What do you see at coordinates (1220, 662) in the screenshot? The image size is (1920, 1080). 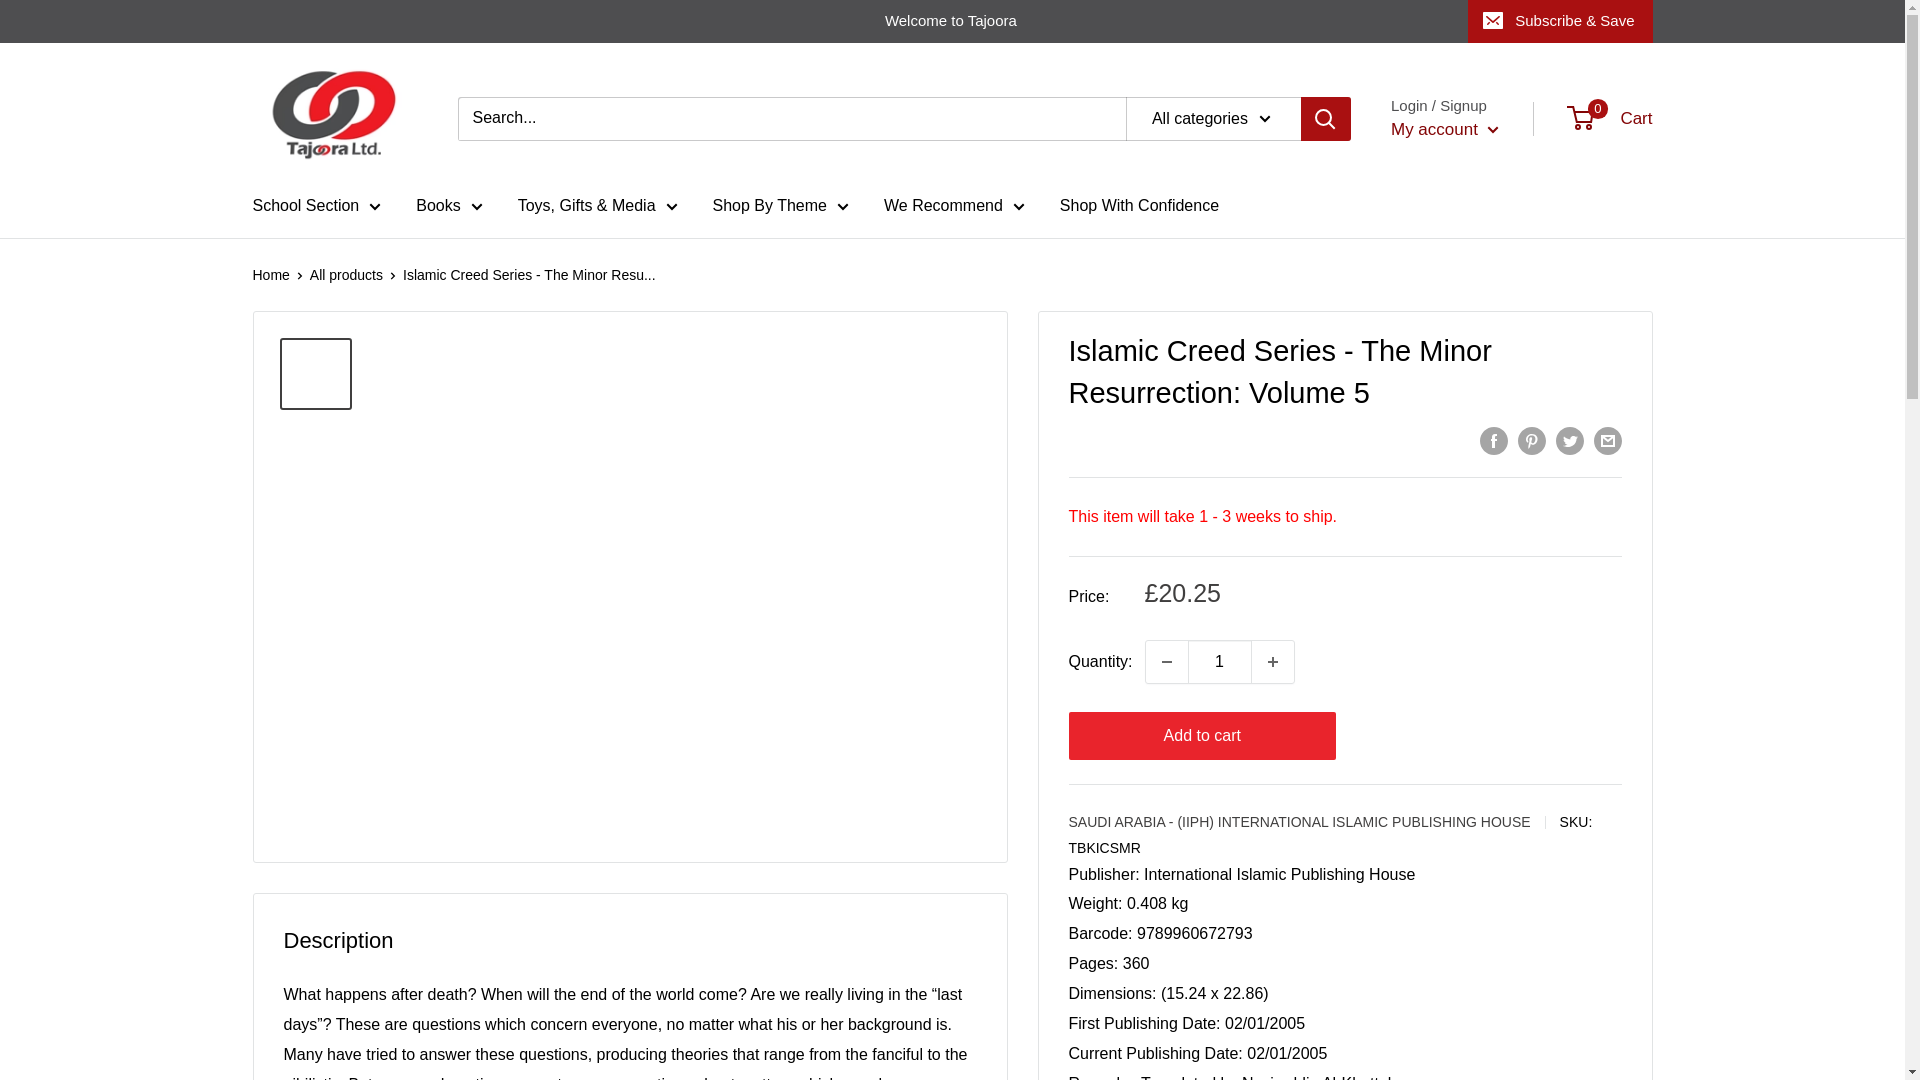 I see `1` at bounding box center [1220, 662].